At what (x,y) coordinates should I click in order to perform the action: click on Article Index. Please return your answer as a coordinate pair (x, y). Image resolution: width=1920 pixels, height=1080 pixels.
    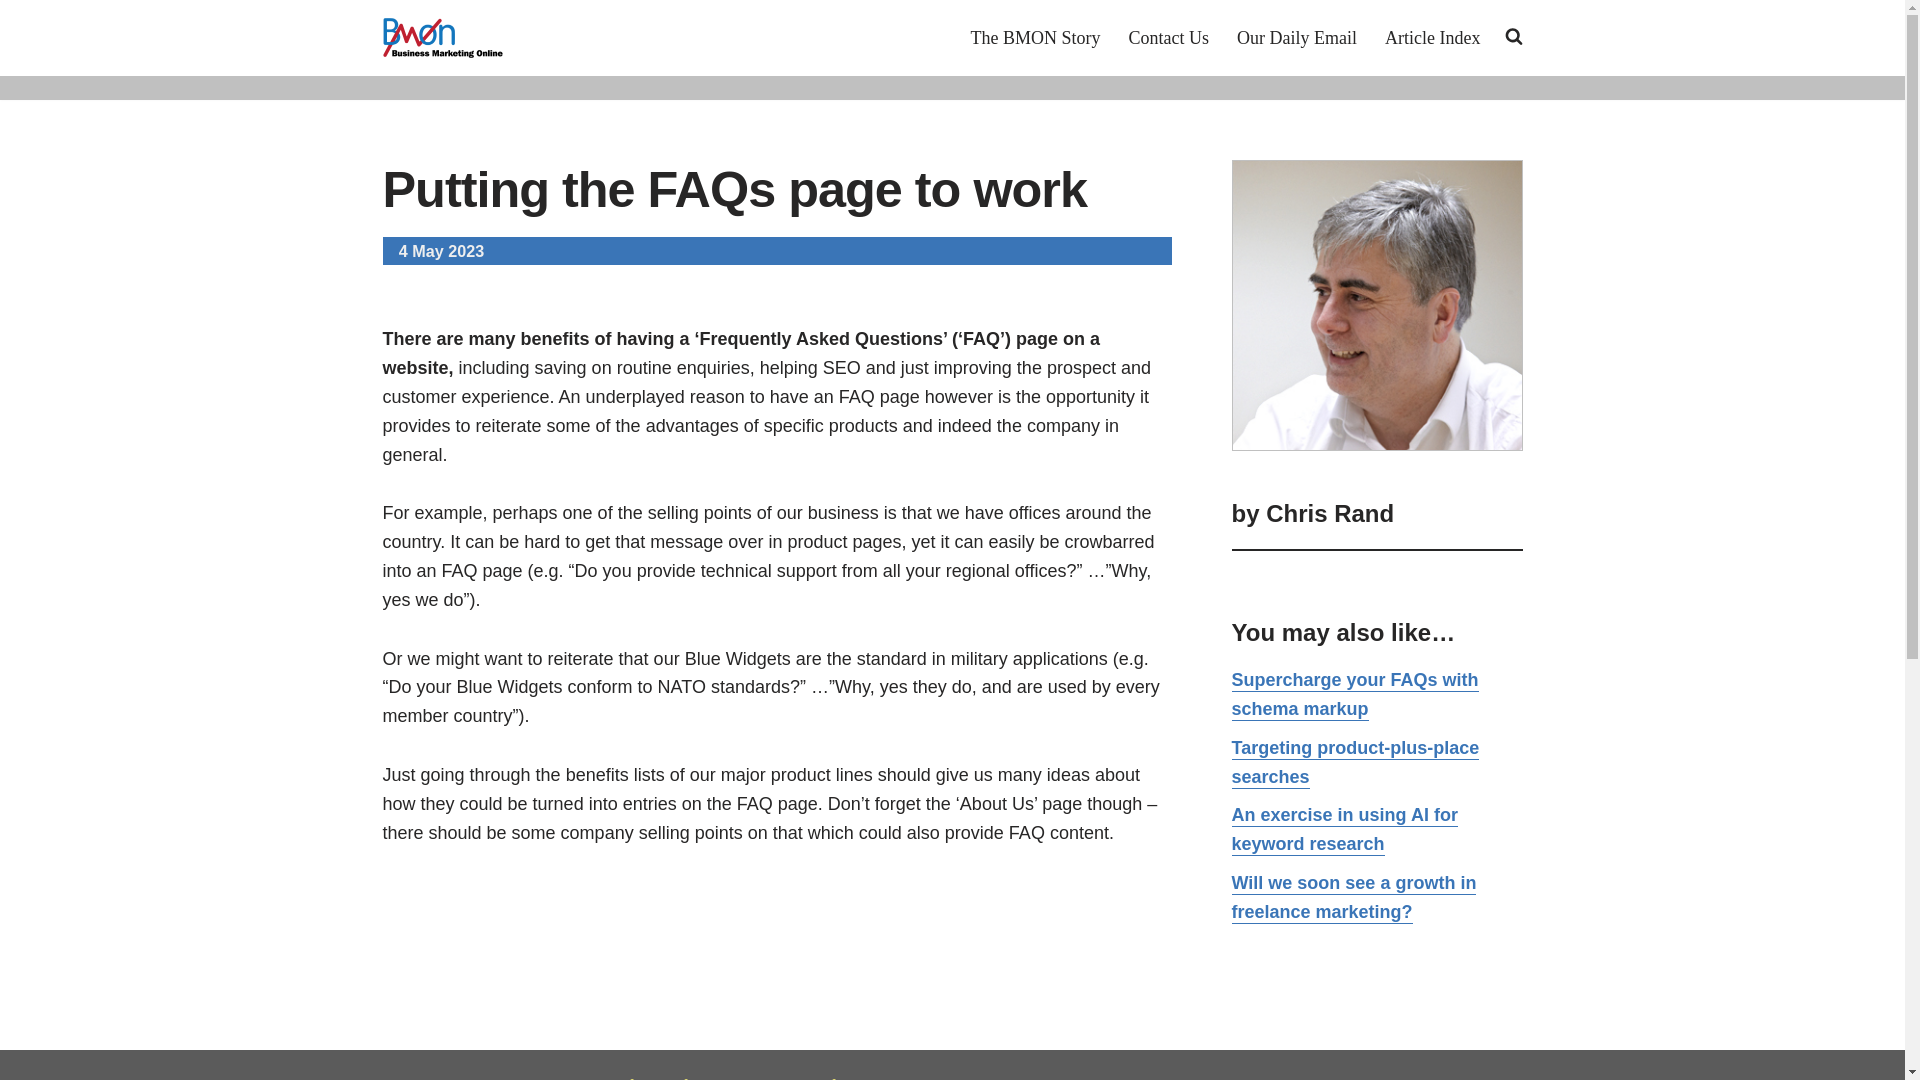
    Looking at the image, I should click on (1432, 37).